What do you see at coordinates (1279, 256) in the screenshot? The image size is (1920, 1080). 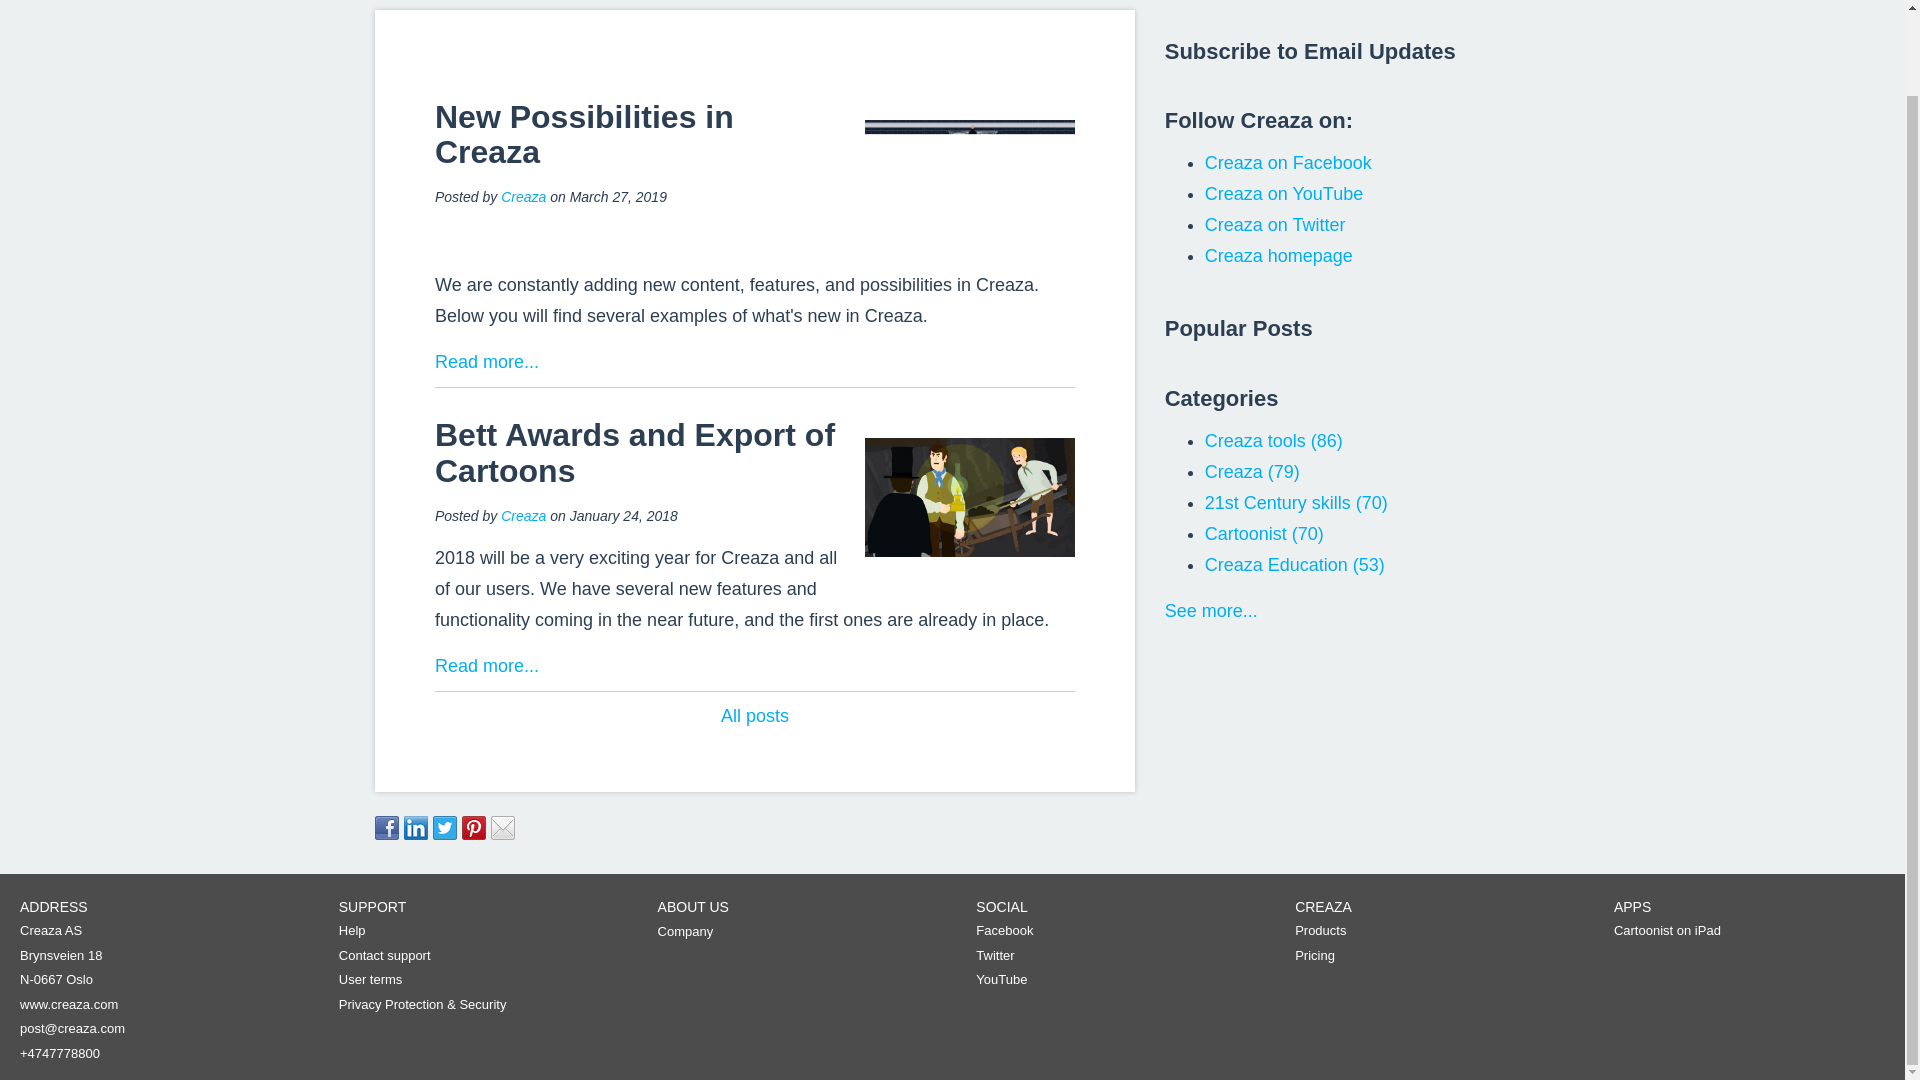 I see `Creaza homepage` at bounding box center [1279, 256].